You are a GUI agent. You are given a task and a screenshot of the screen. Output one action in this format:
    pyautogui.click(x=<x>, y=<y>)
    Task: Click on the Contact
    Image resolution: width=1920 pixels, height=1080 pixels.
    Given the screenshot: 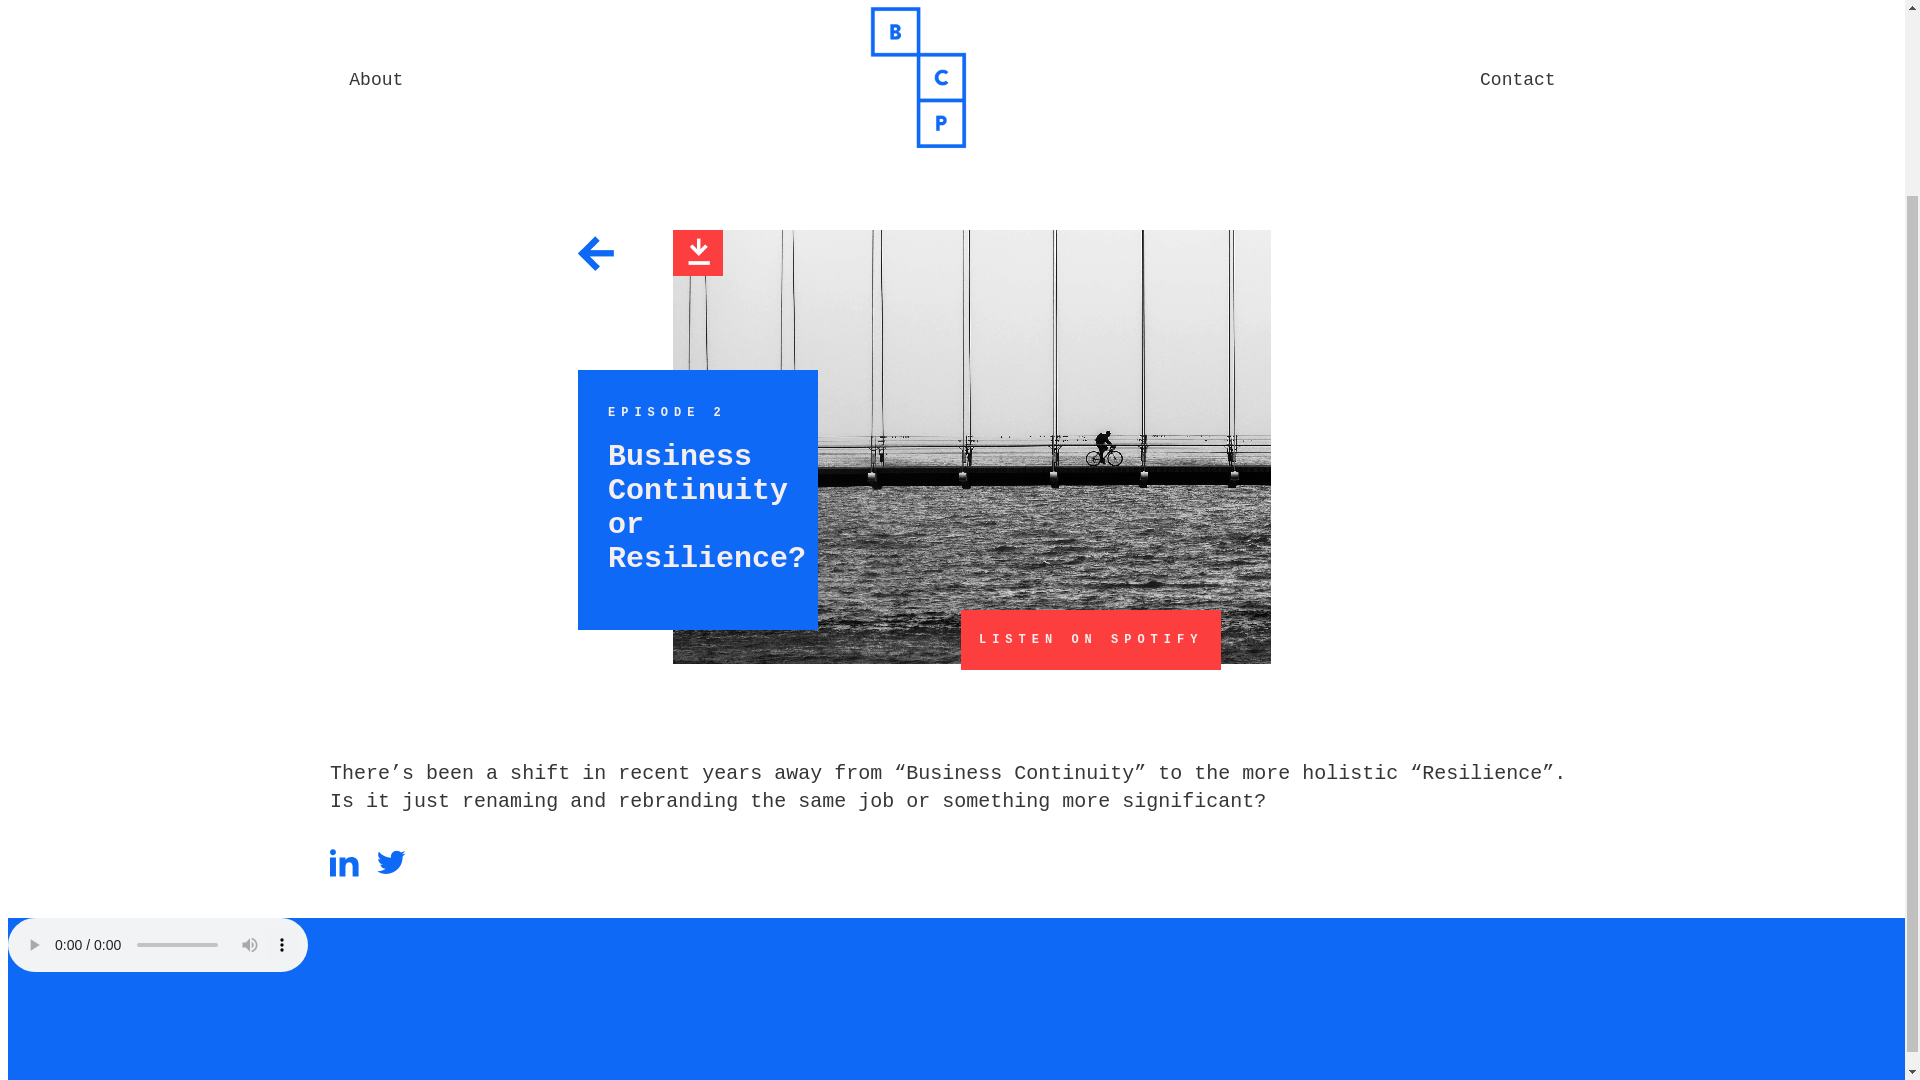 What is the action you would take?
    pyautogui.click(x=1518, y=80)
    